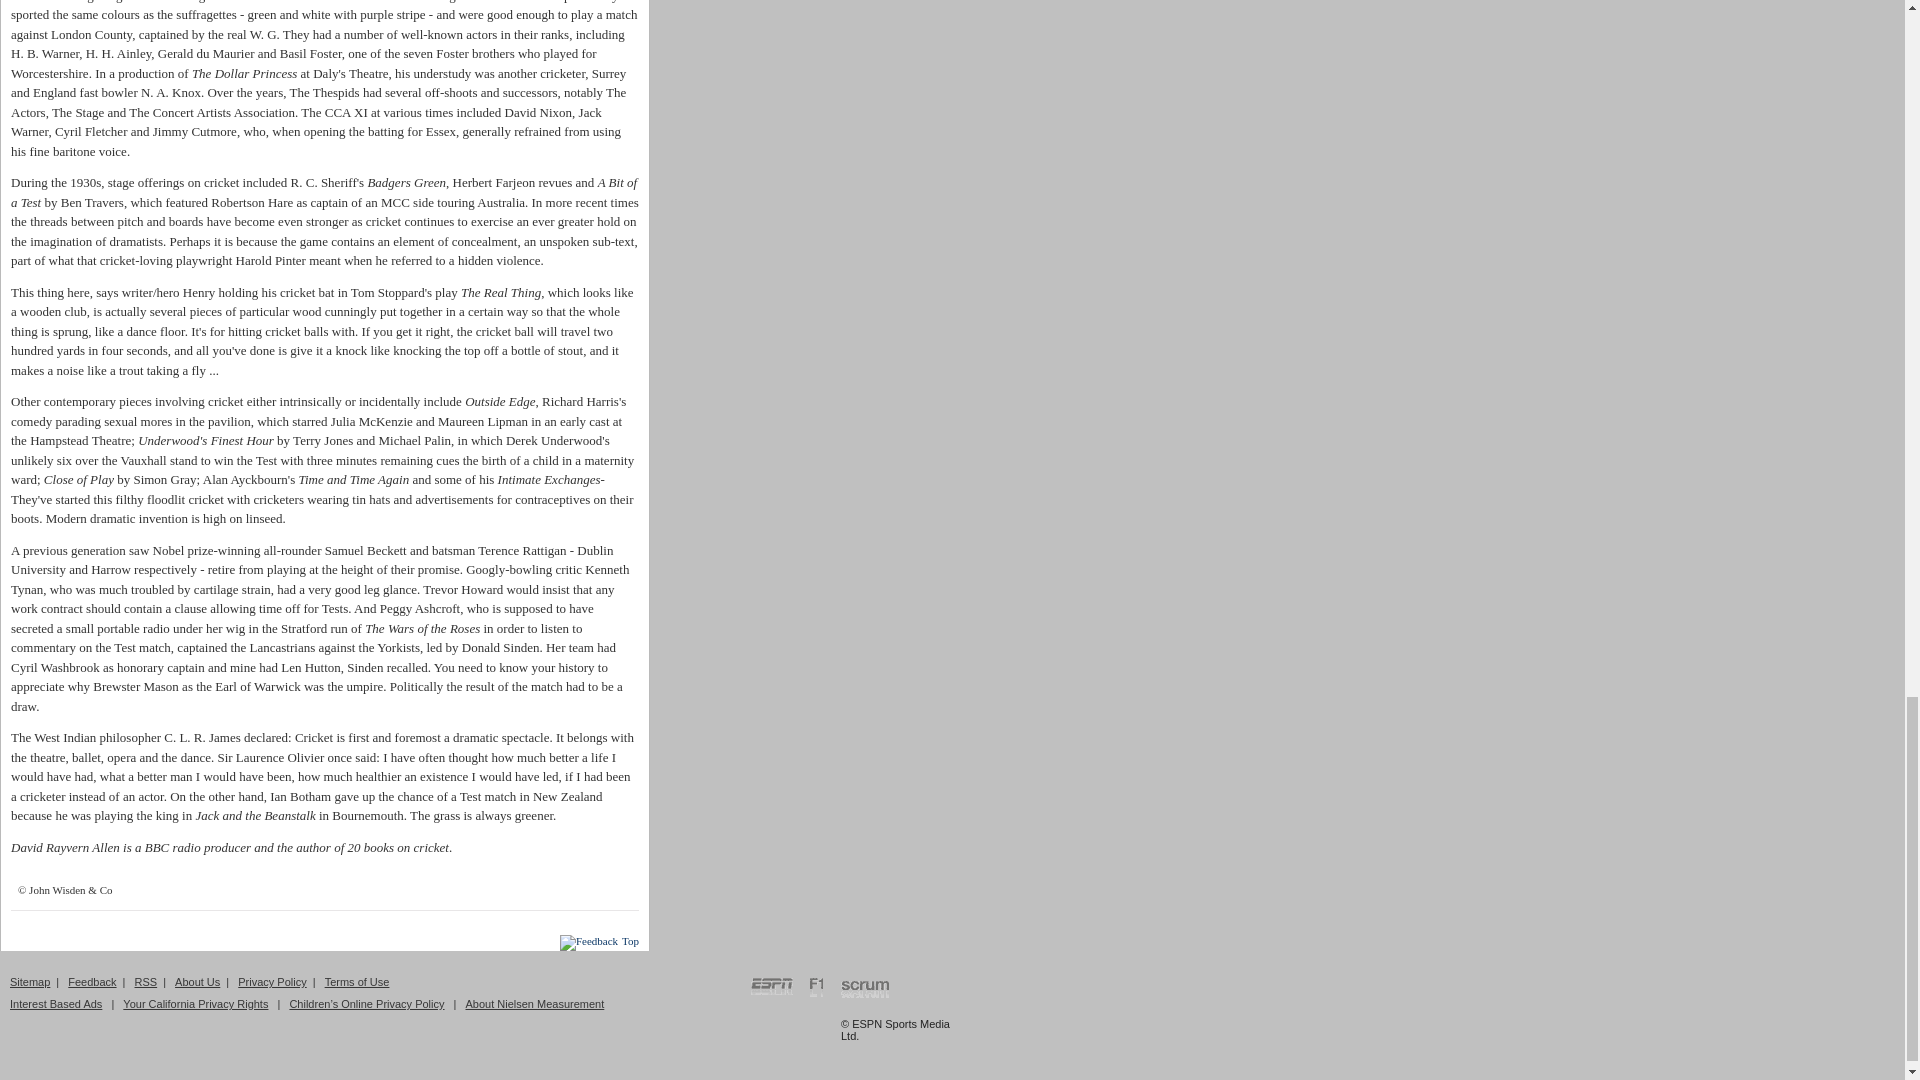  What do you see at coordinates (772, 988) in the screenshot?
I see `ESPN` at bounding box center [772, 988].